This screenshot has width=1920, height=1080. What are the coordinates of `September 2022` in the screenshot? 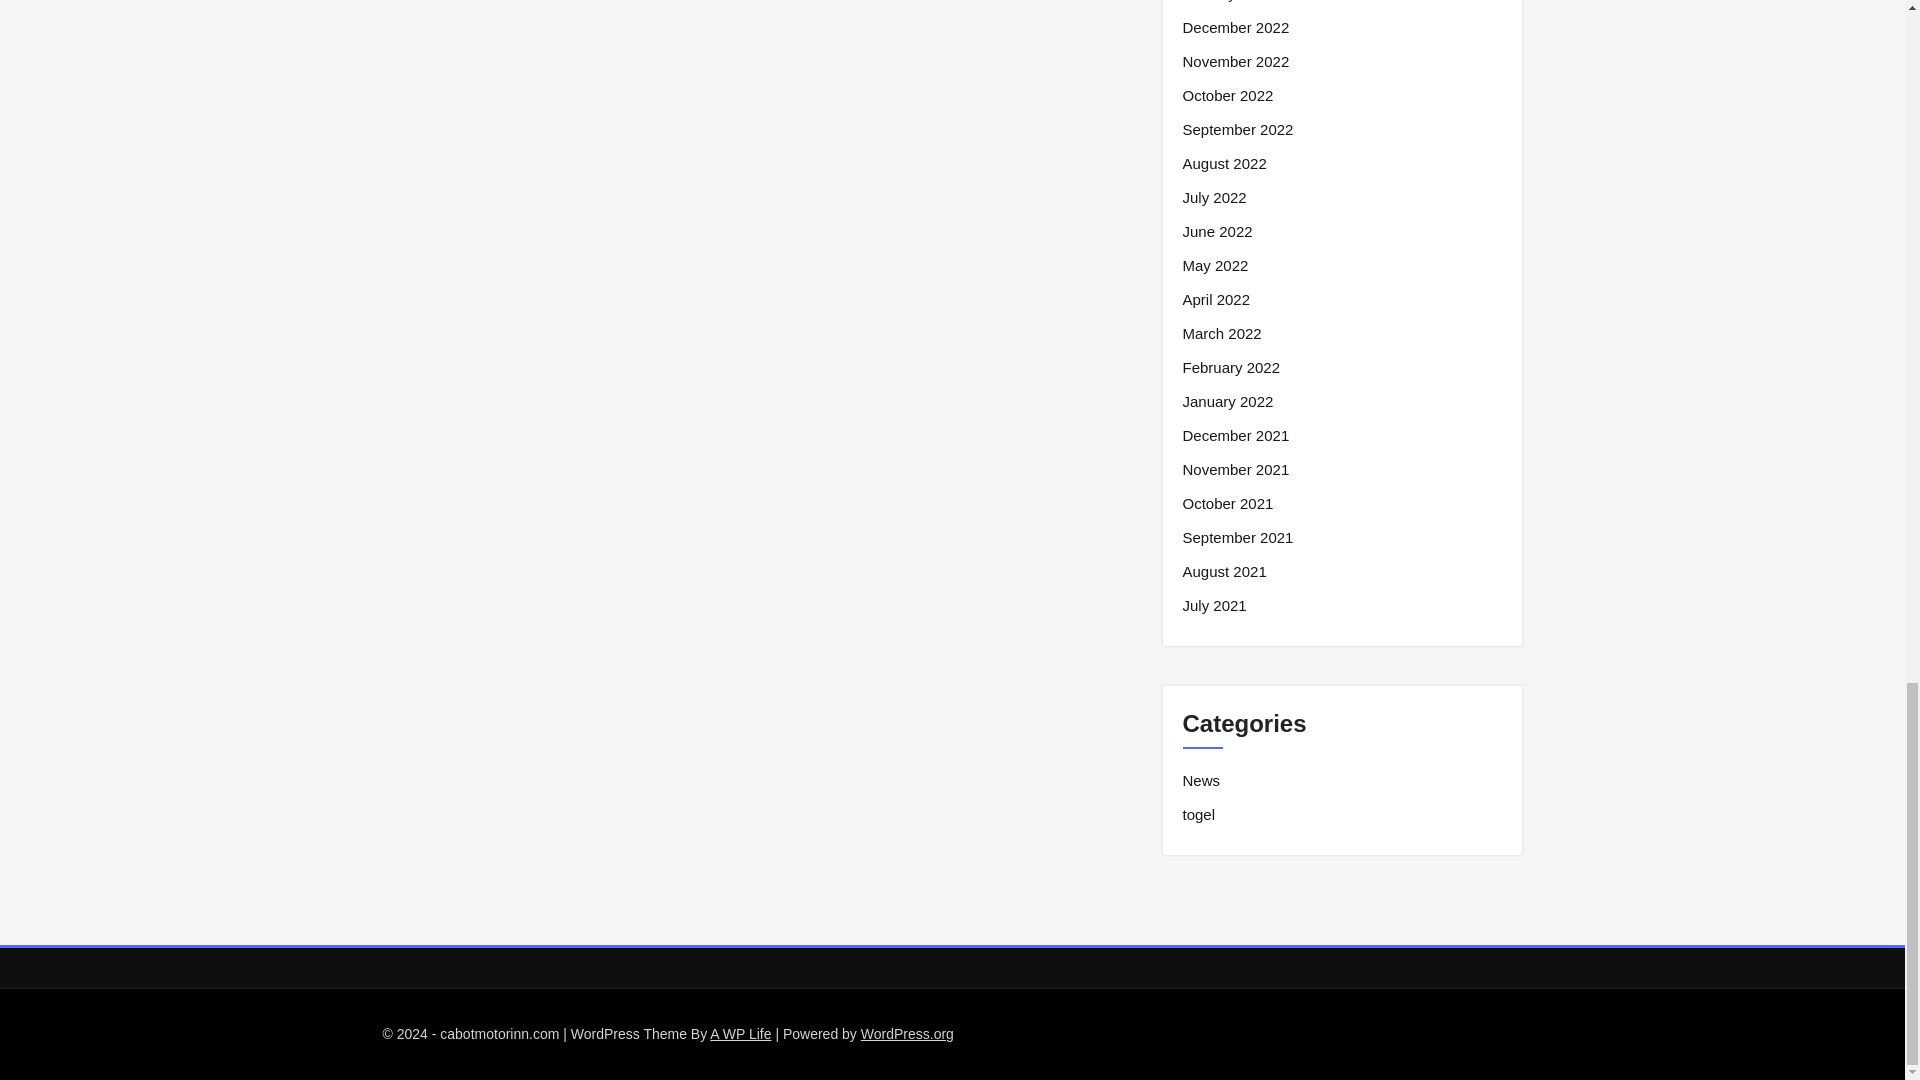 It's located at (1237, 129).